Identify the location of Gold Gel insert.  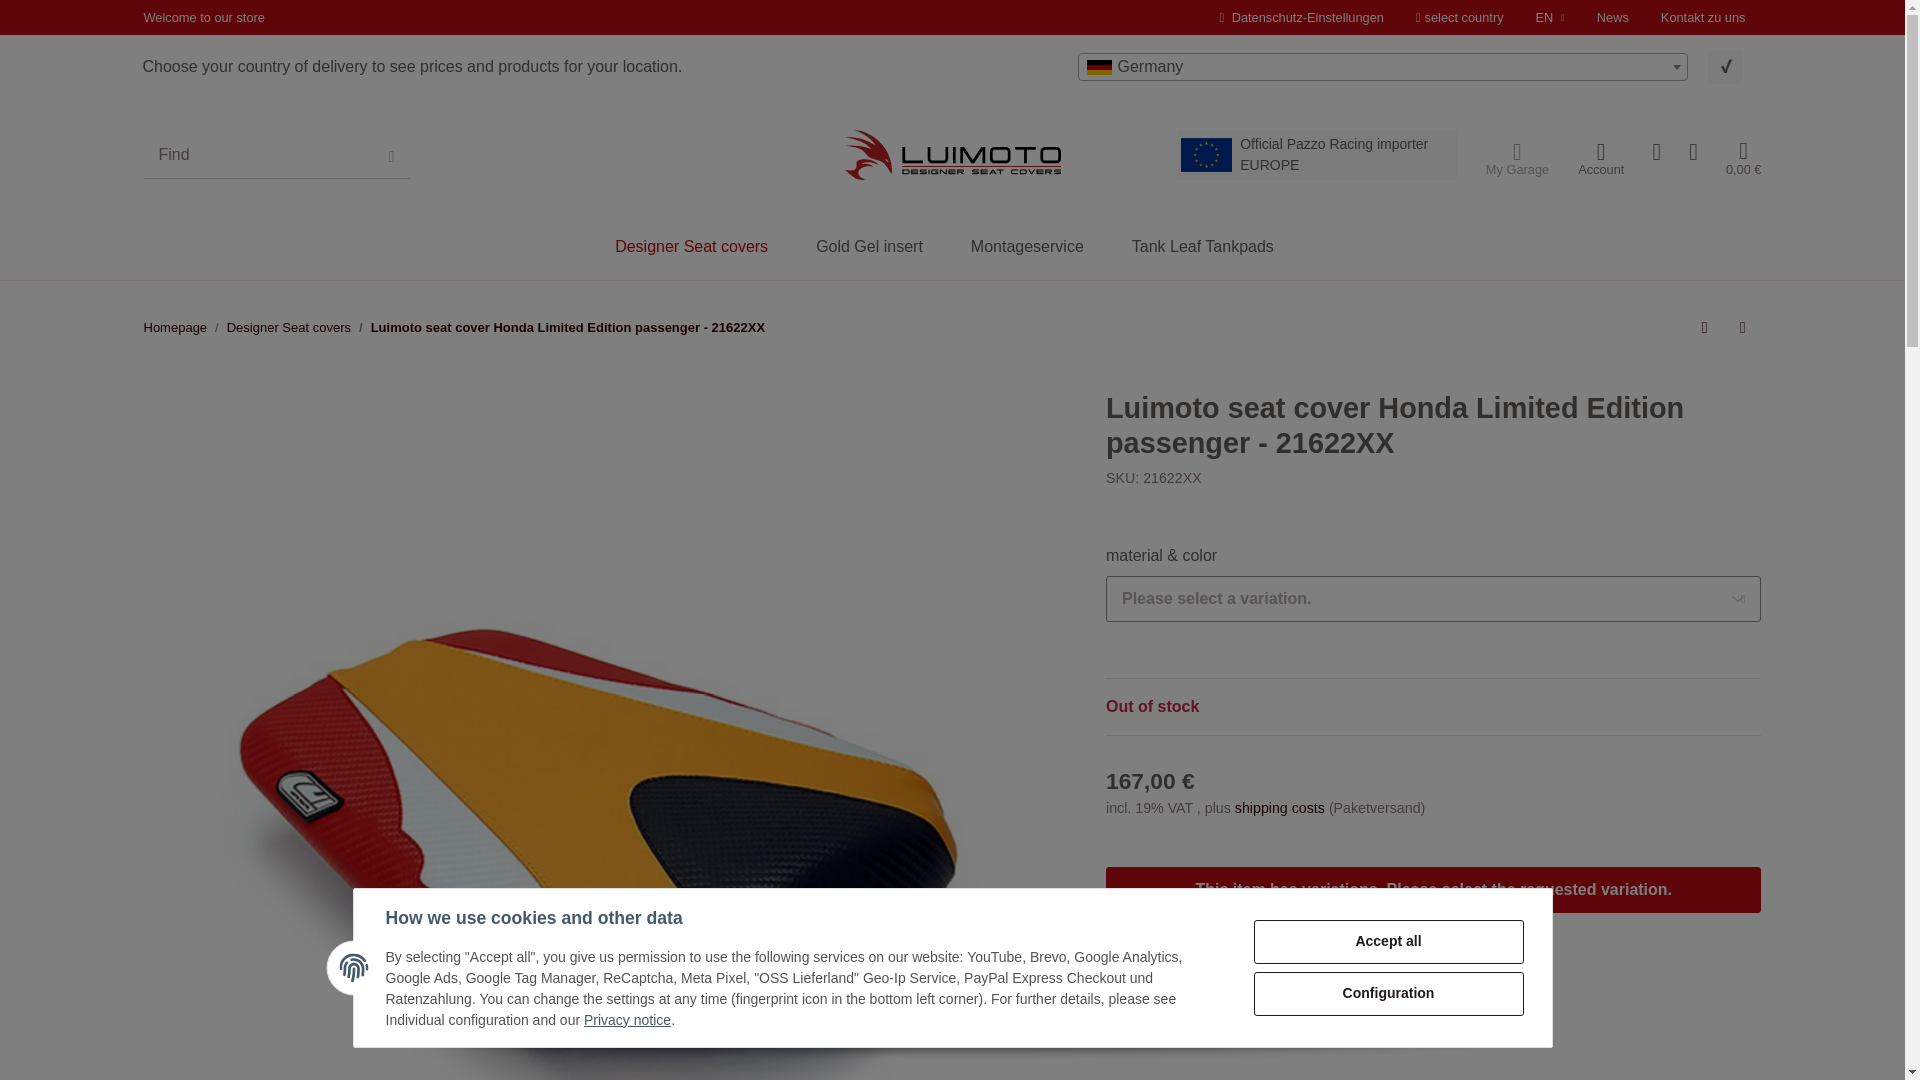
(868, 246).